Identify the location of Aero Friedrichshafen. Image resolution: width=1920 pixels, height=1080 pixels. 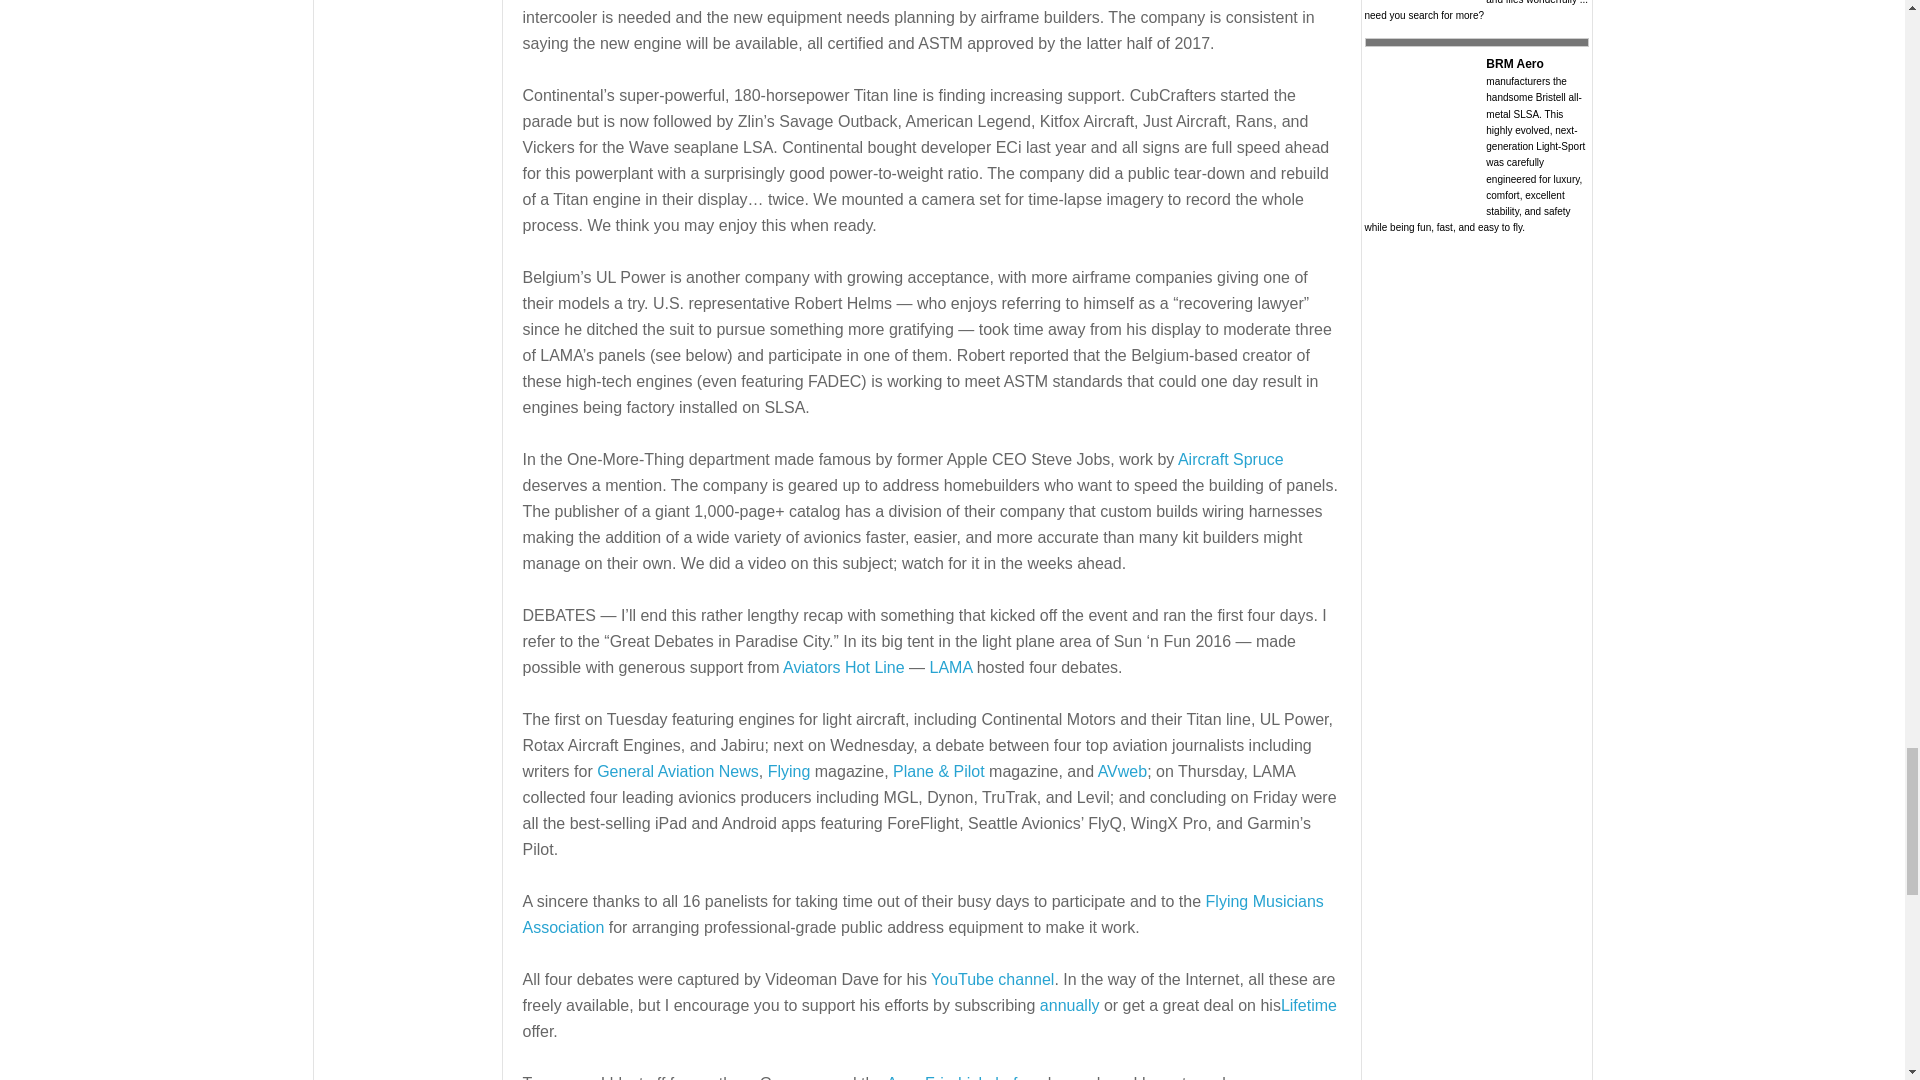
(962, 1077).